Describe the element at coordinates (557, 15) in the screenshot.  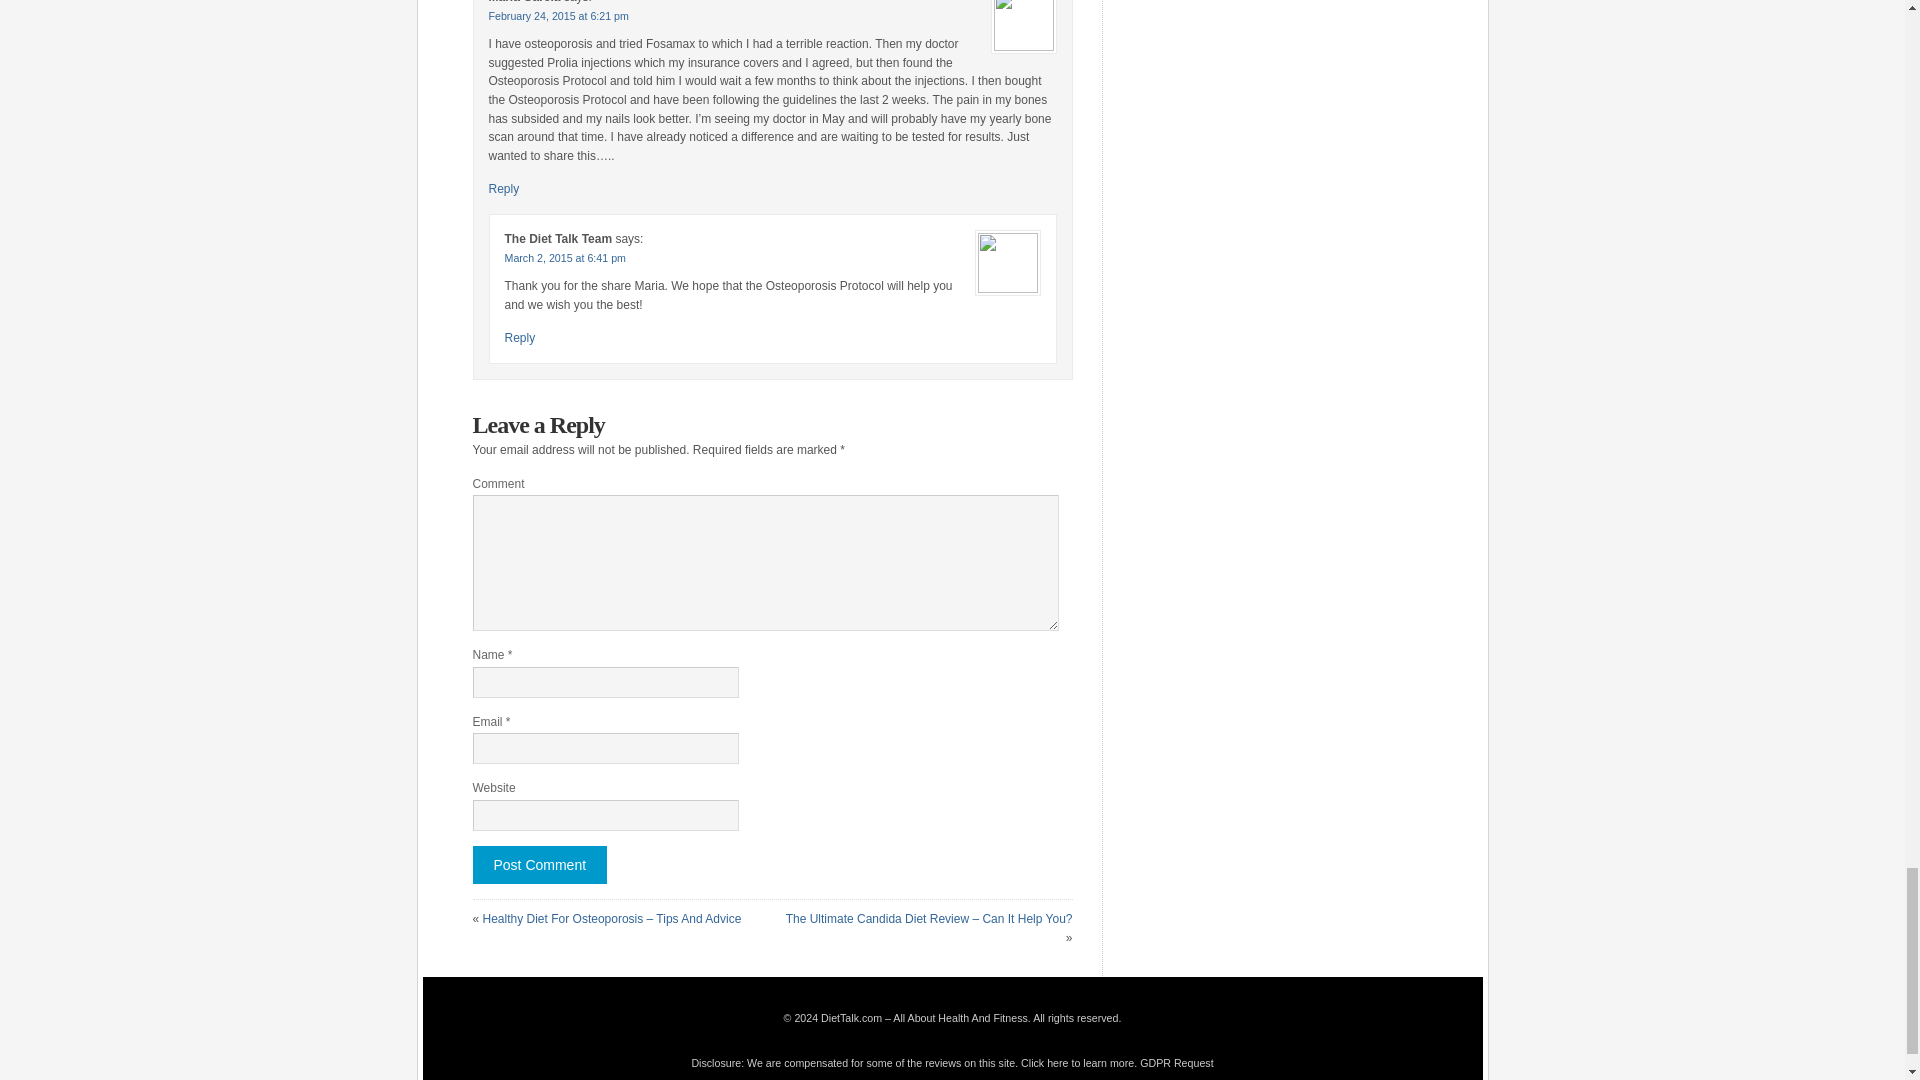
I see `February 24, 2015 at 6:21 pm` at that location.